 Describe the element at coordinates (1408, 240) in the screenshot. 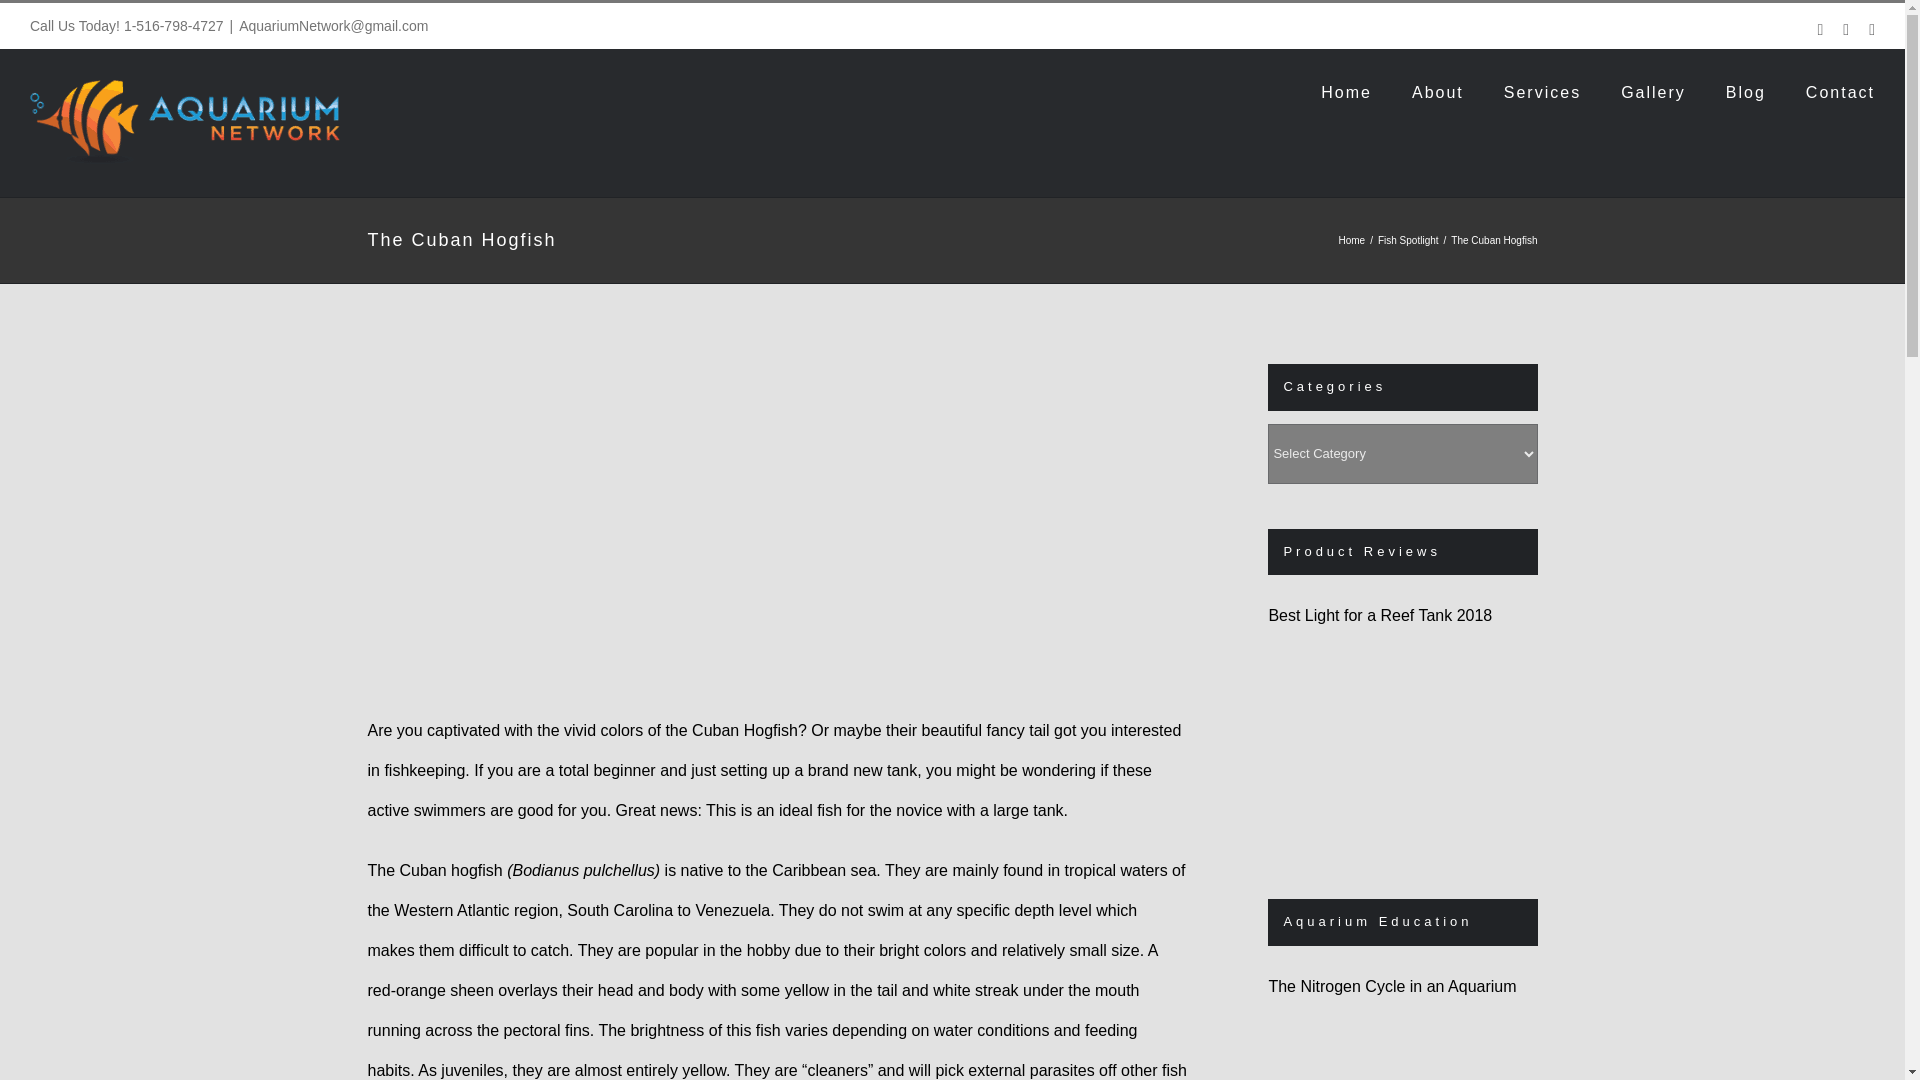

I see `Fish Spotlight` at that location.